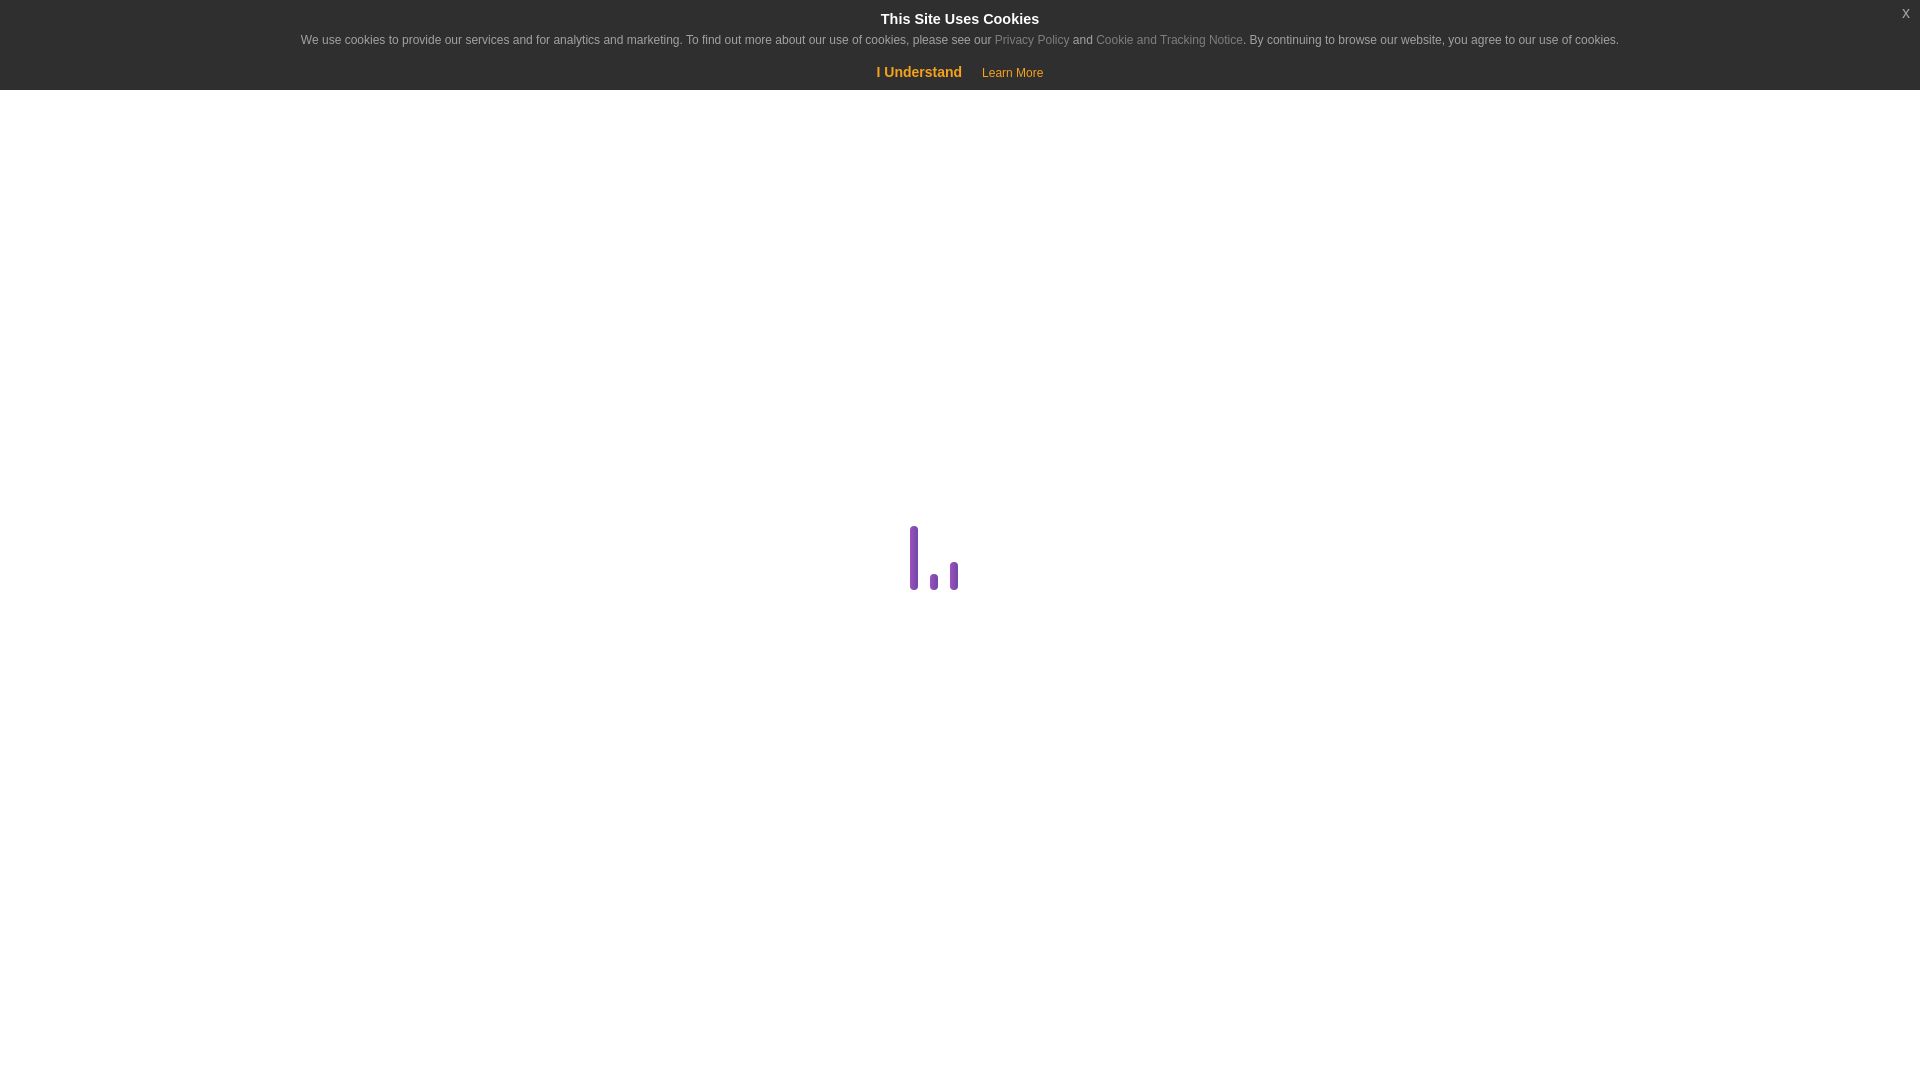 This screenshot has height=1080, width=1920. What do you see at coordinates (124, 232) in the screenshot?
I see `Store` at bounding box center [124, 232].